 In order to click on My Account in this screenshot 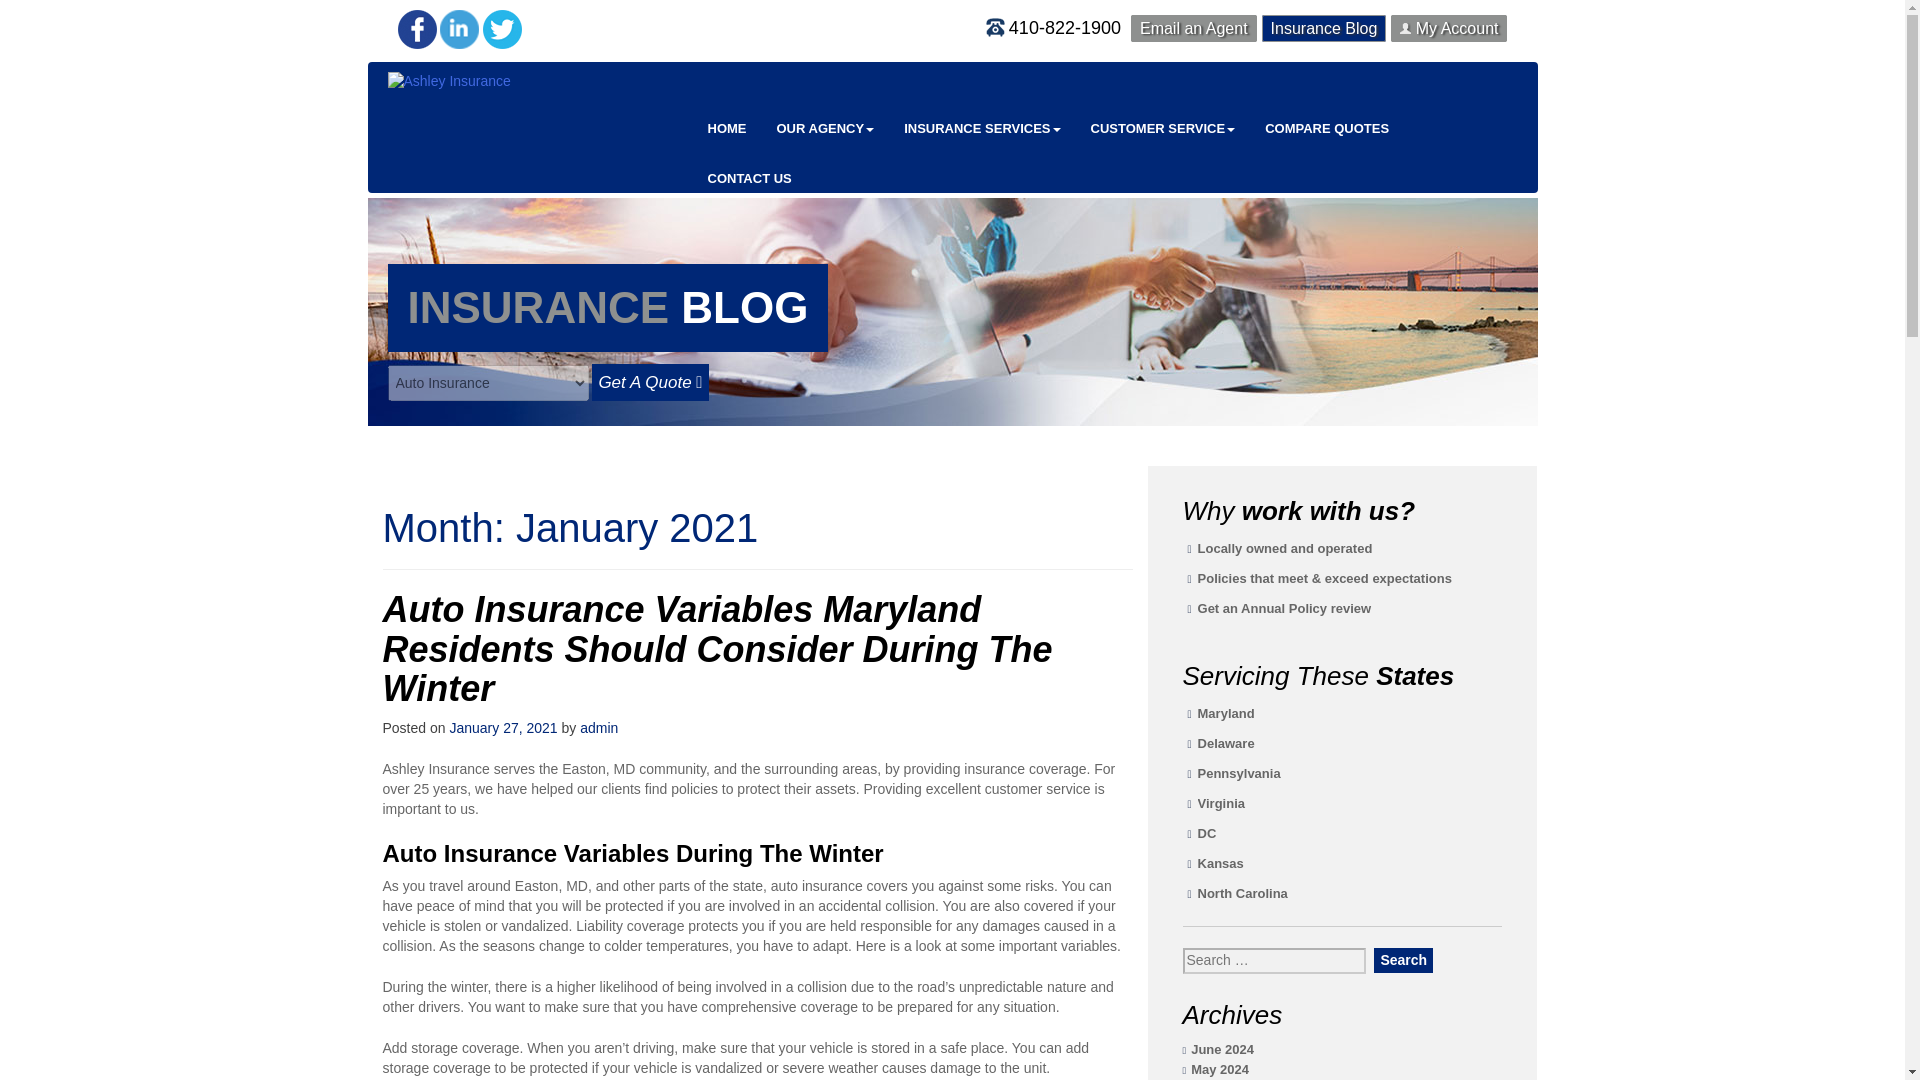, I will do `click(1448, 28)`.